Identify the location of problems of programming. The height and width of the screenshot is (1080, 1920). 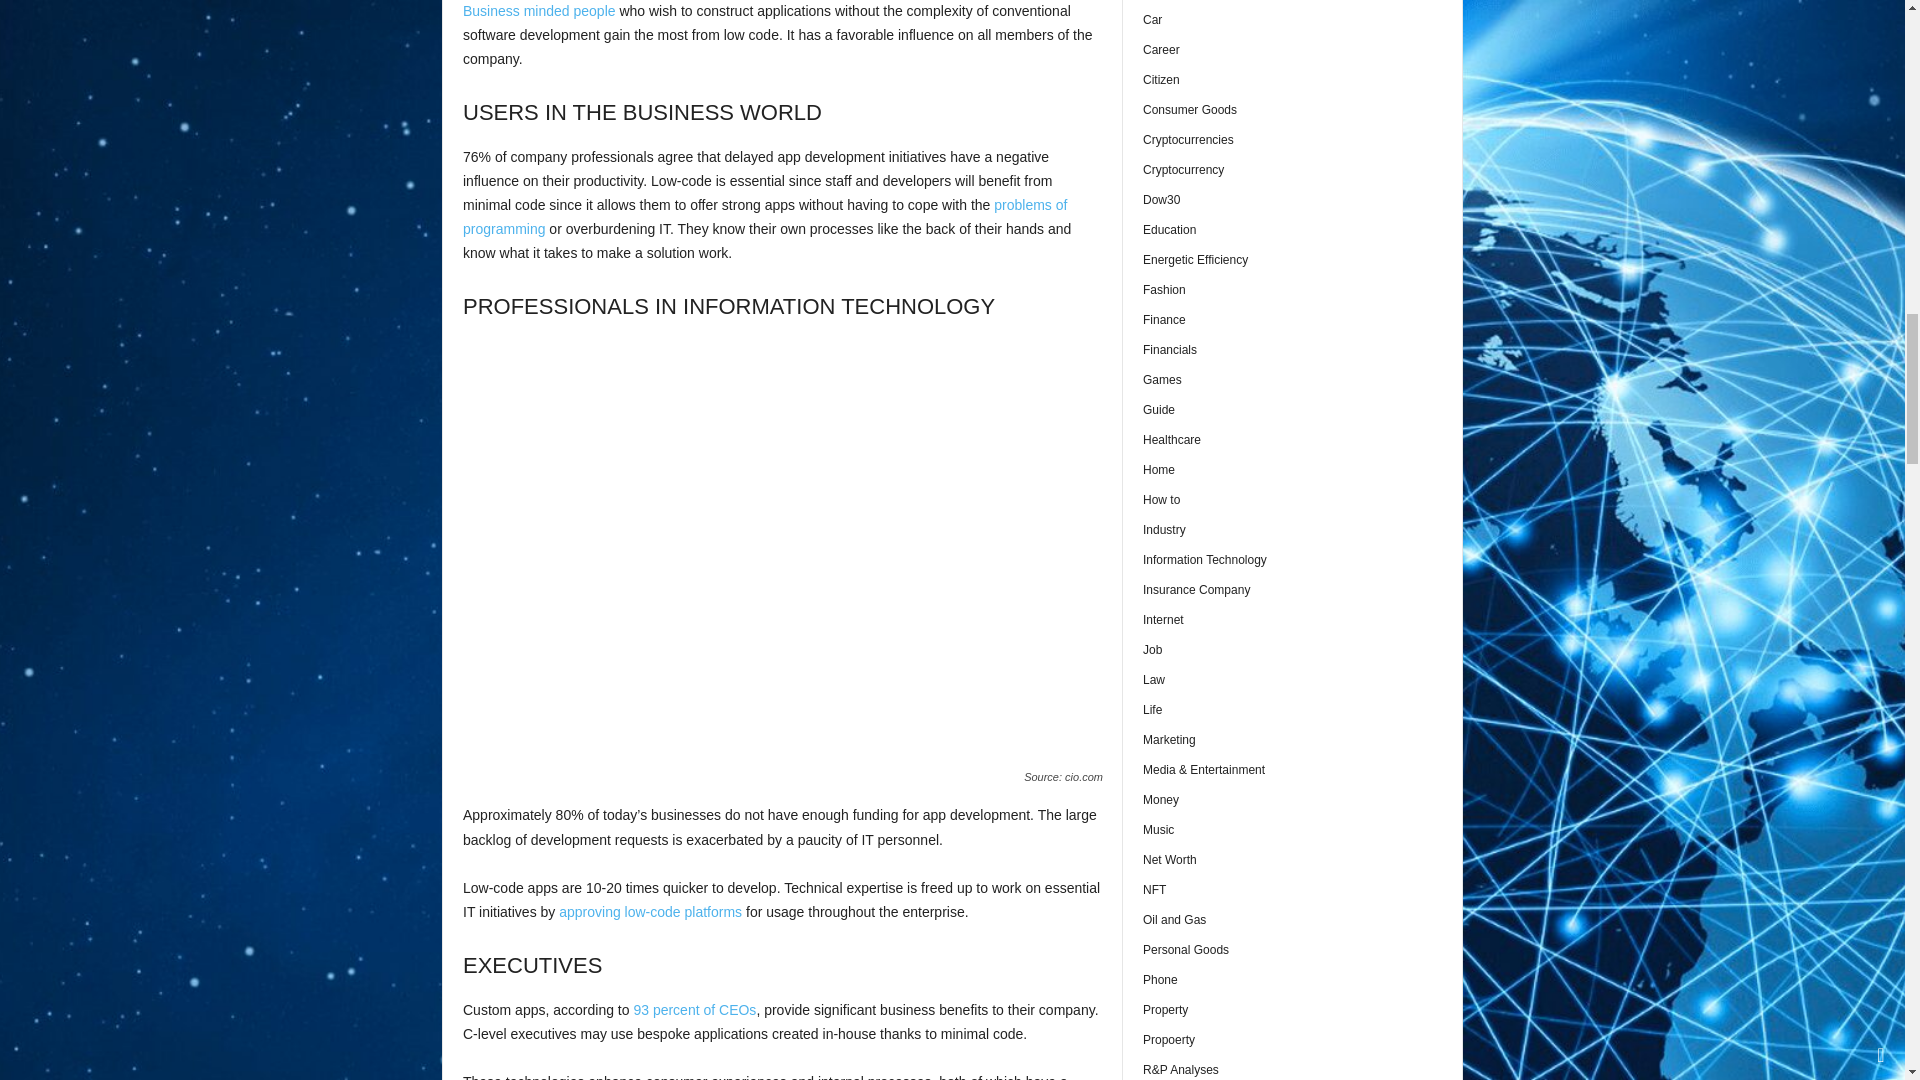
(764, 216).